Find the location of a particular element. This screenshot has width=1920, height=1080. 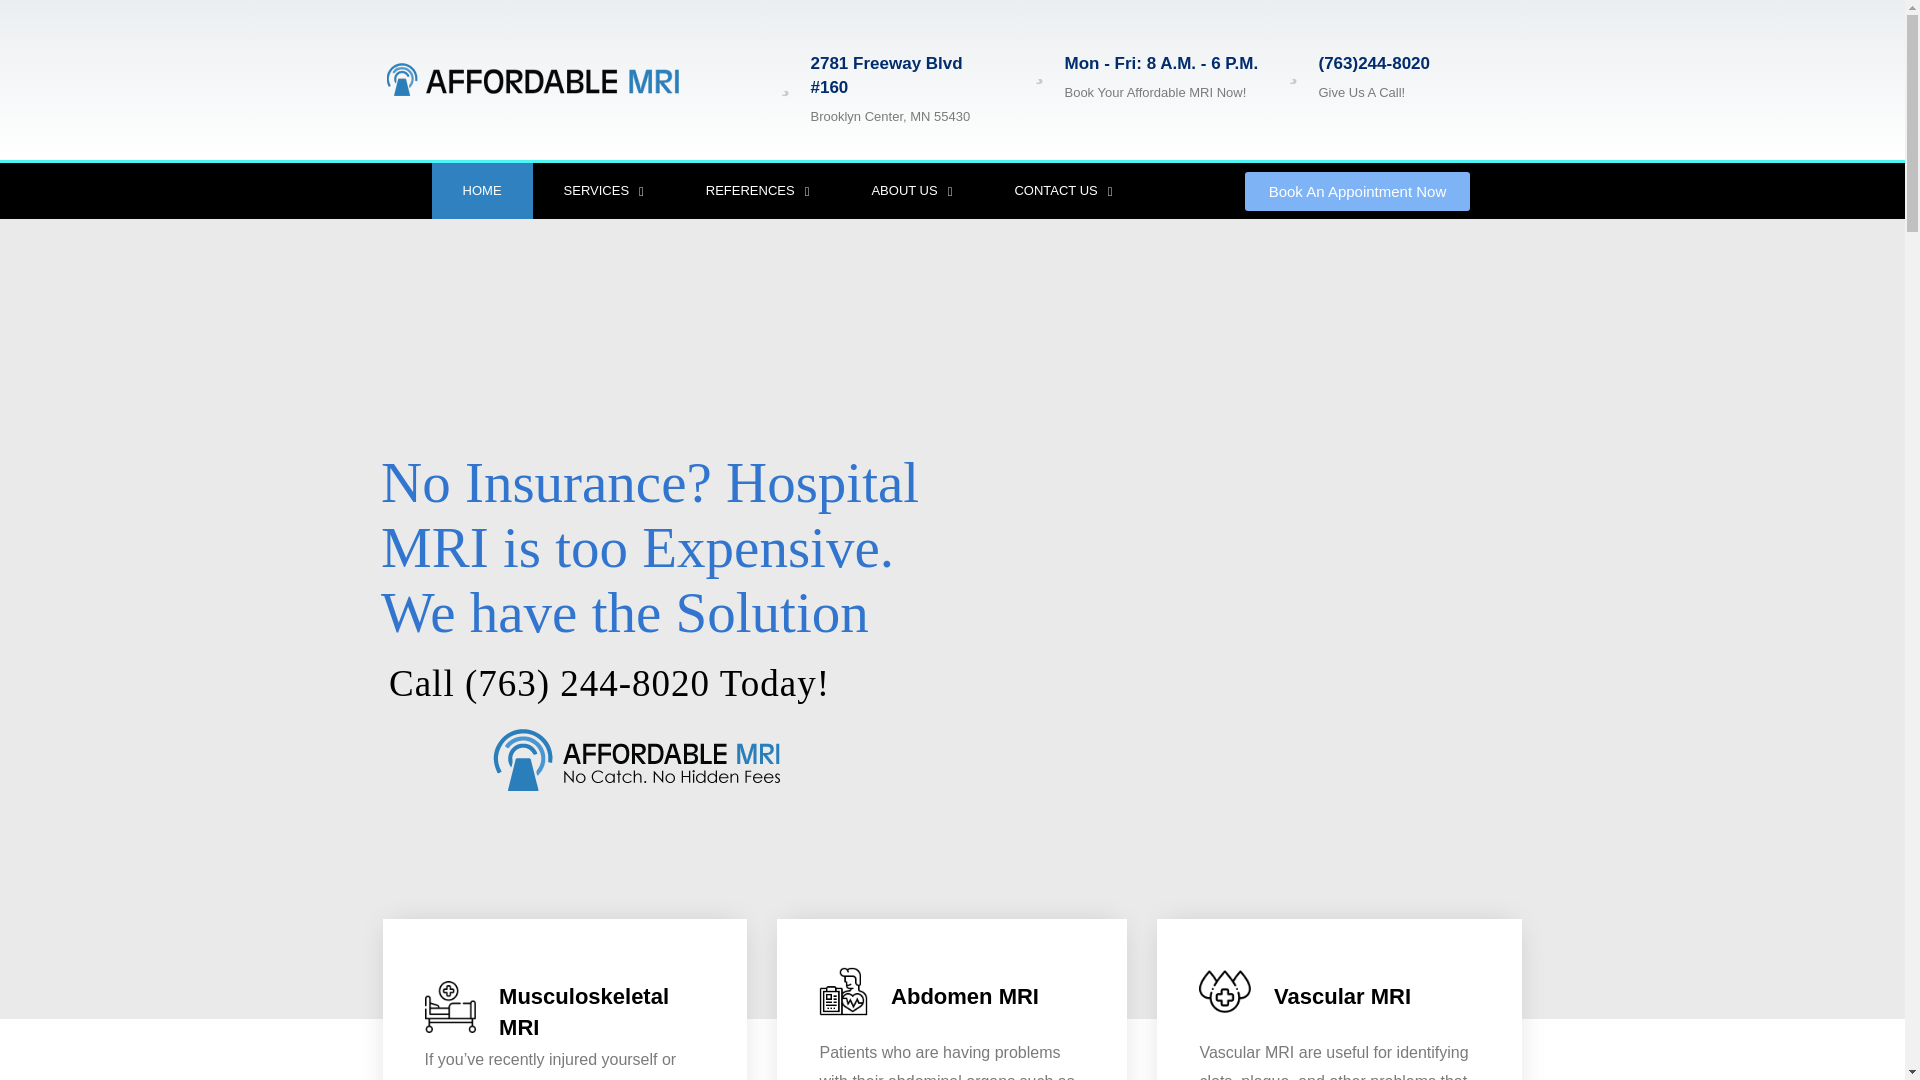

CONTACT US is located at coordinates (1062, 191).